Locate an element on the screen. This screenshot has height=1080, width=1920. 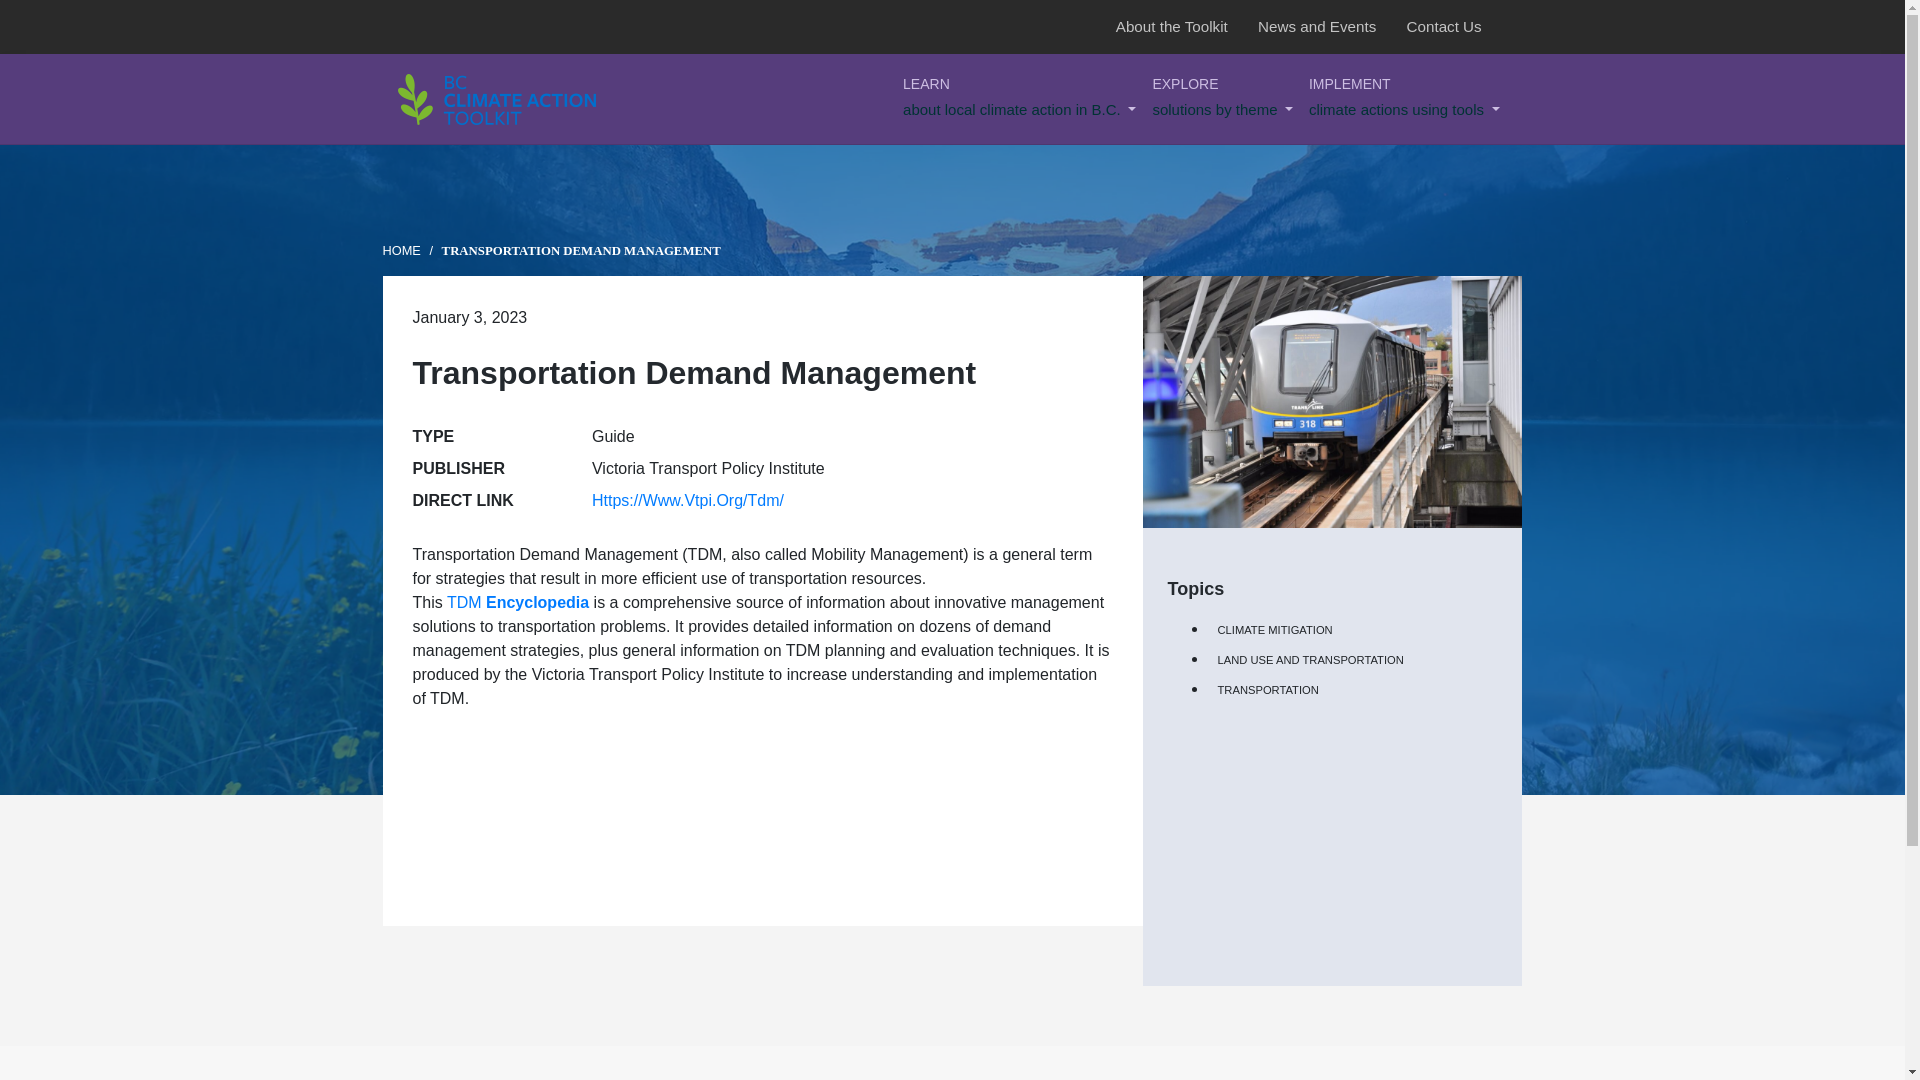
EXPLORE solutions by theme  is located at coordinates (1404, 98).